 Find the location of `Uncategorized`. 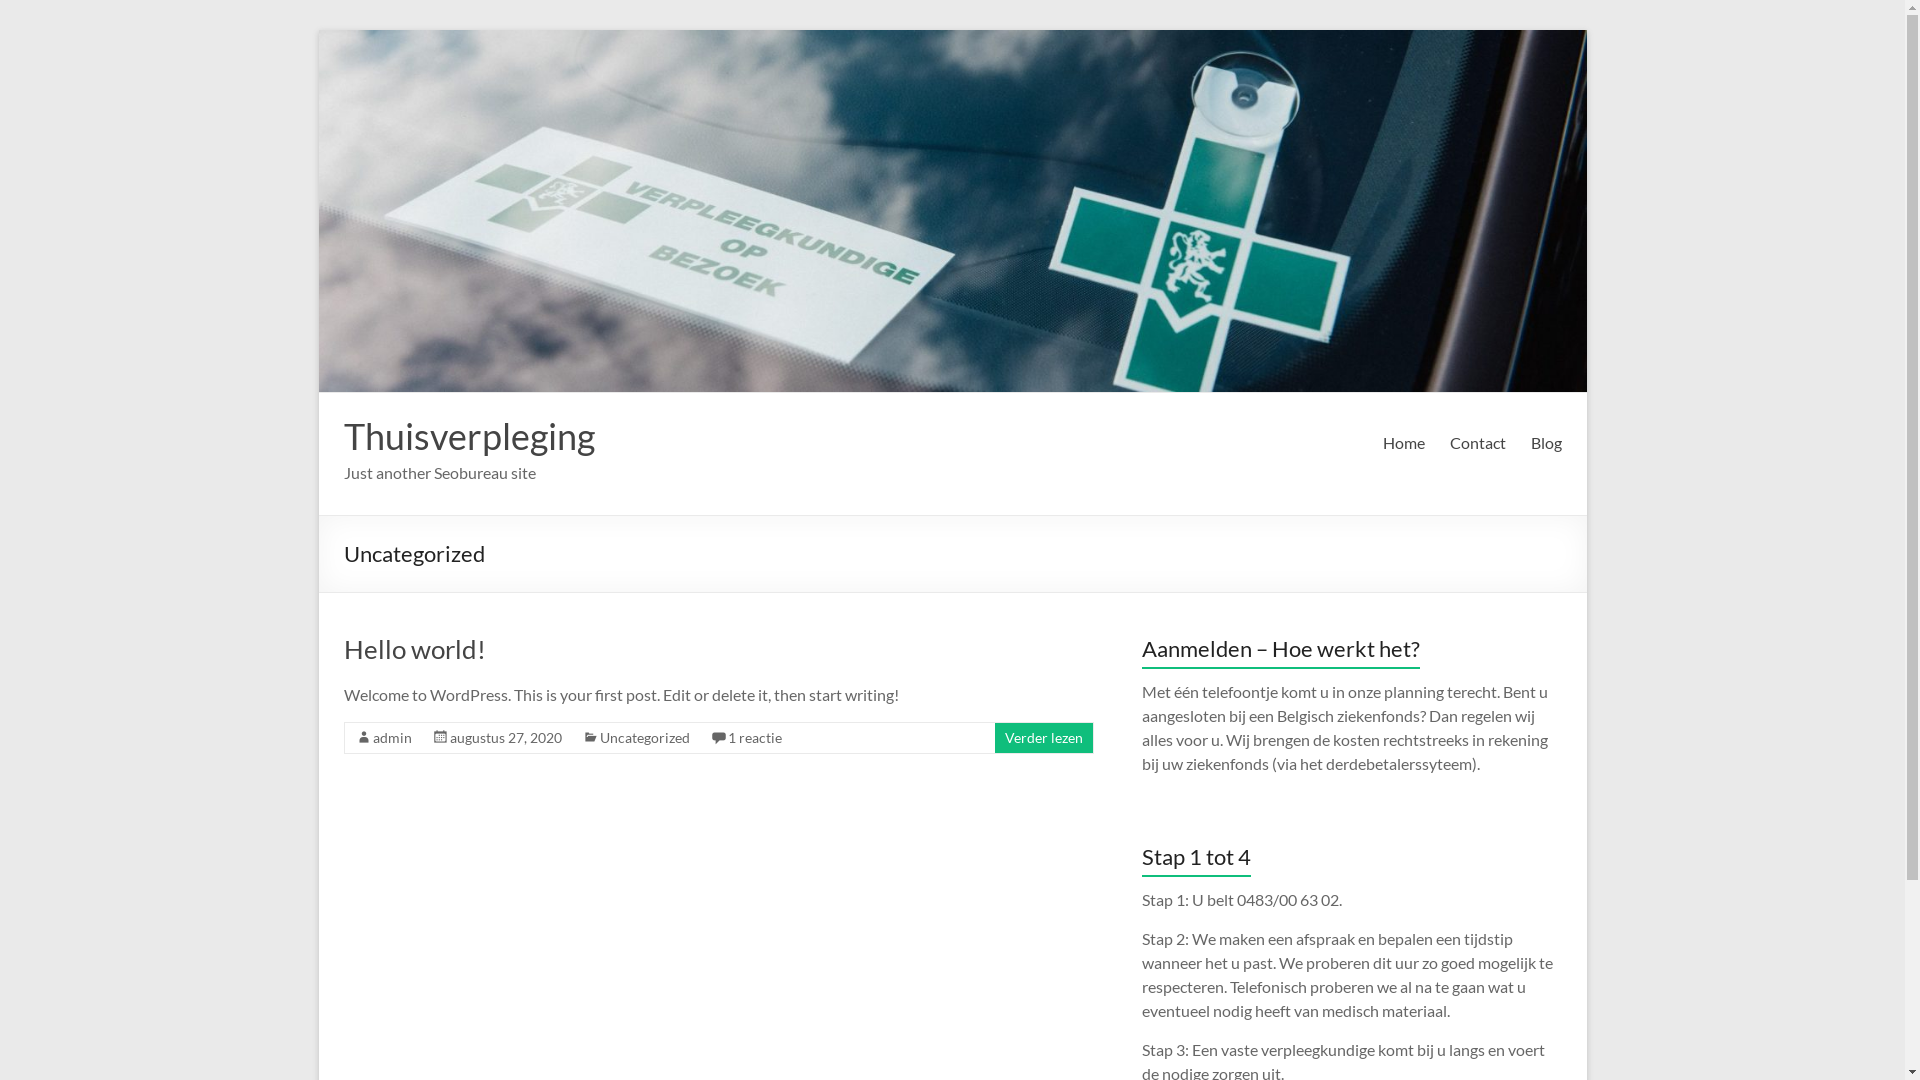

Uncategorized is located at coordinates (645, 738).